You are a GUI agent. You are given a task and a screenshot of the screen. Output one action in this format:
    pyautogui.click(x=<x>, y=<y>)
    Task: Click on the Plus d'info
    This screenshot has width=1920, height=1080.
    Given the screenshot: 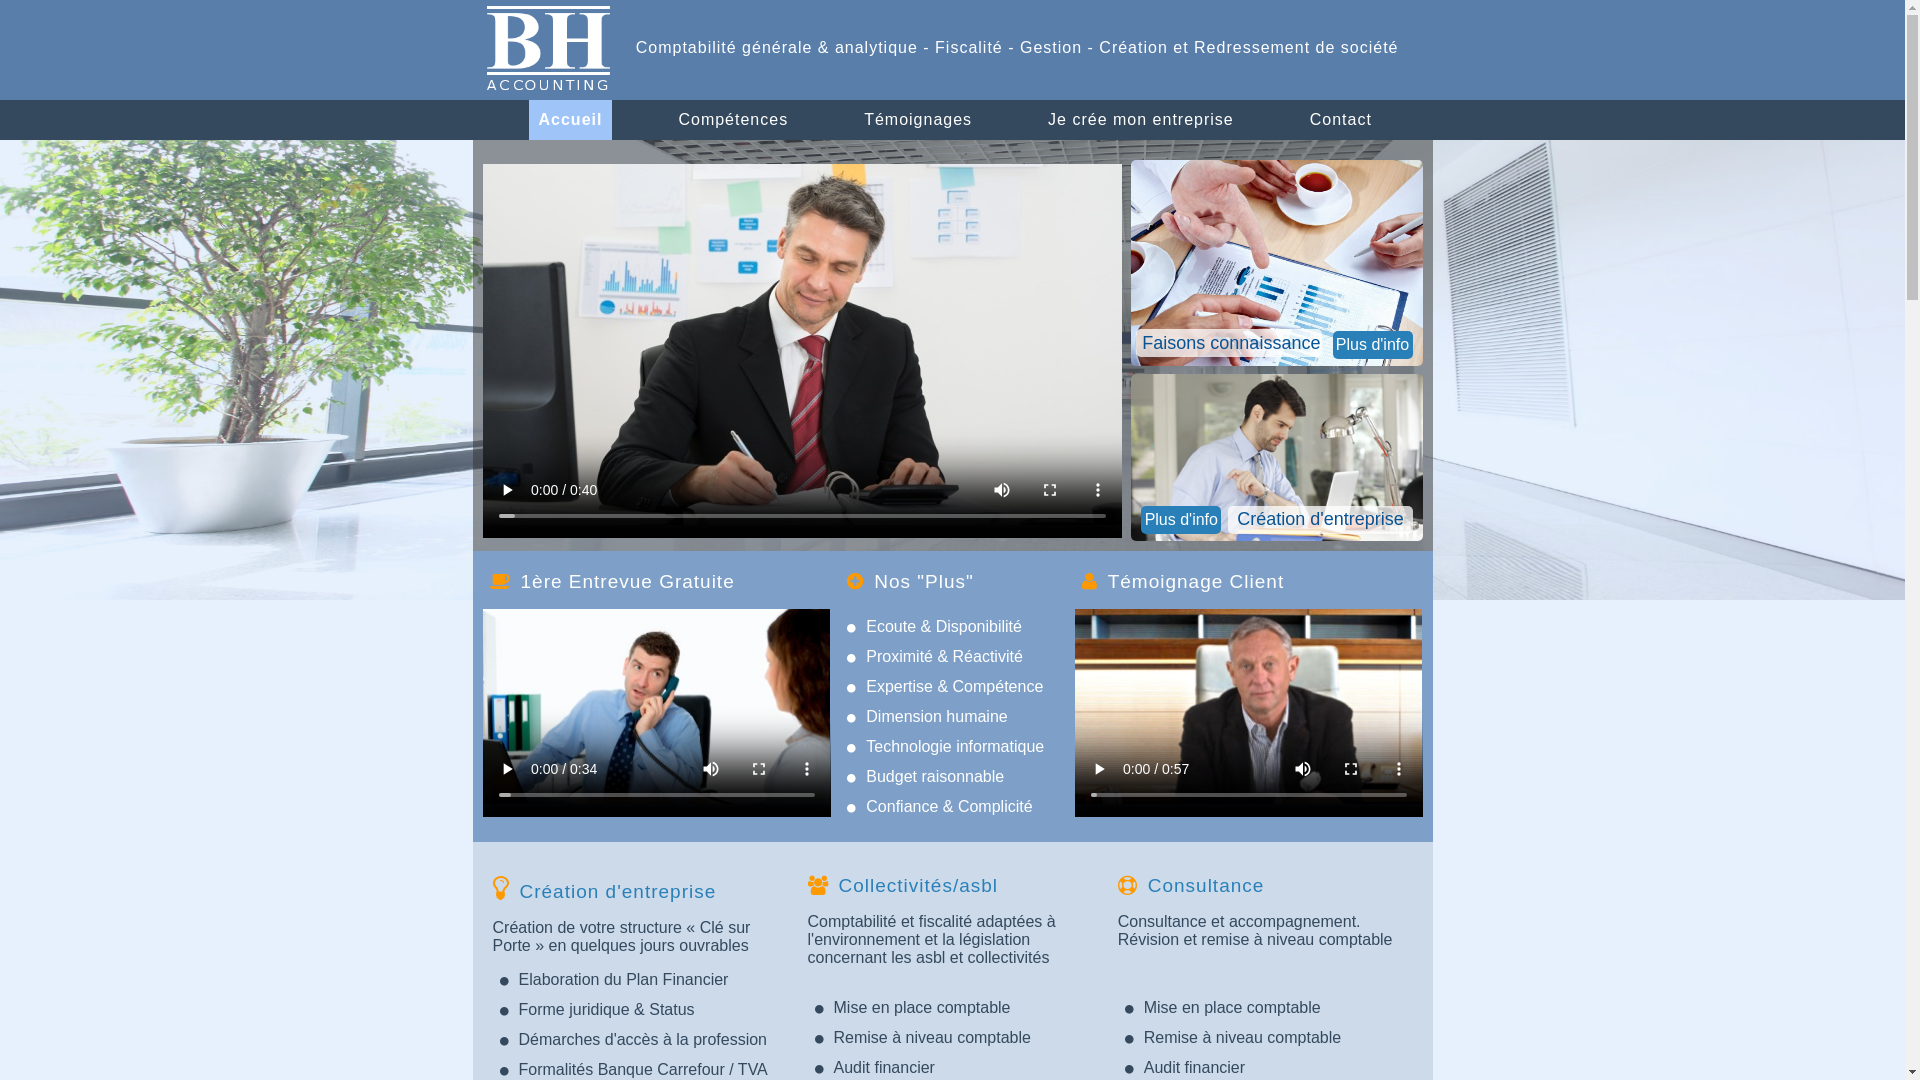 What is the action you would take?
    pyautogui.click(x=1372, y=345)
    